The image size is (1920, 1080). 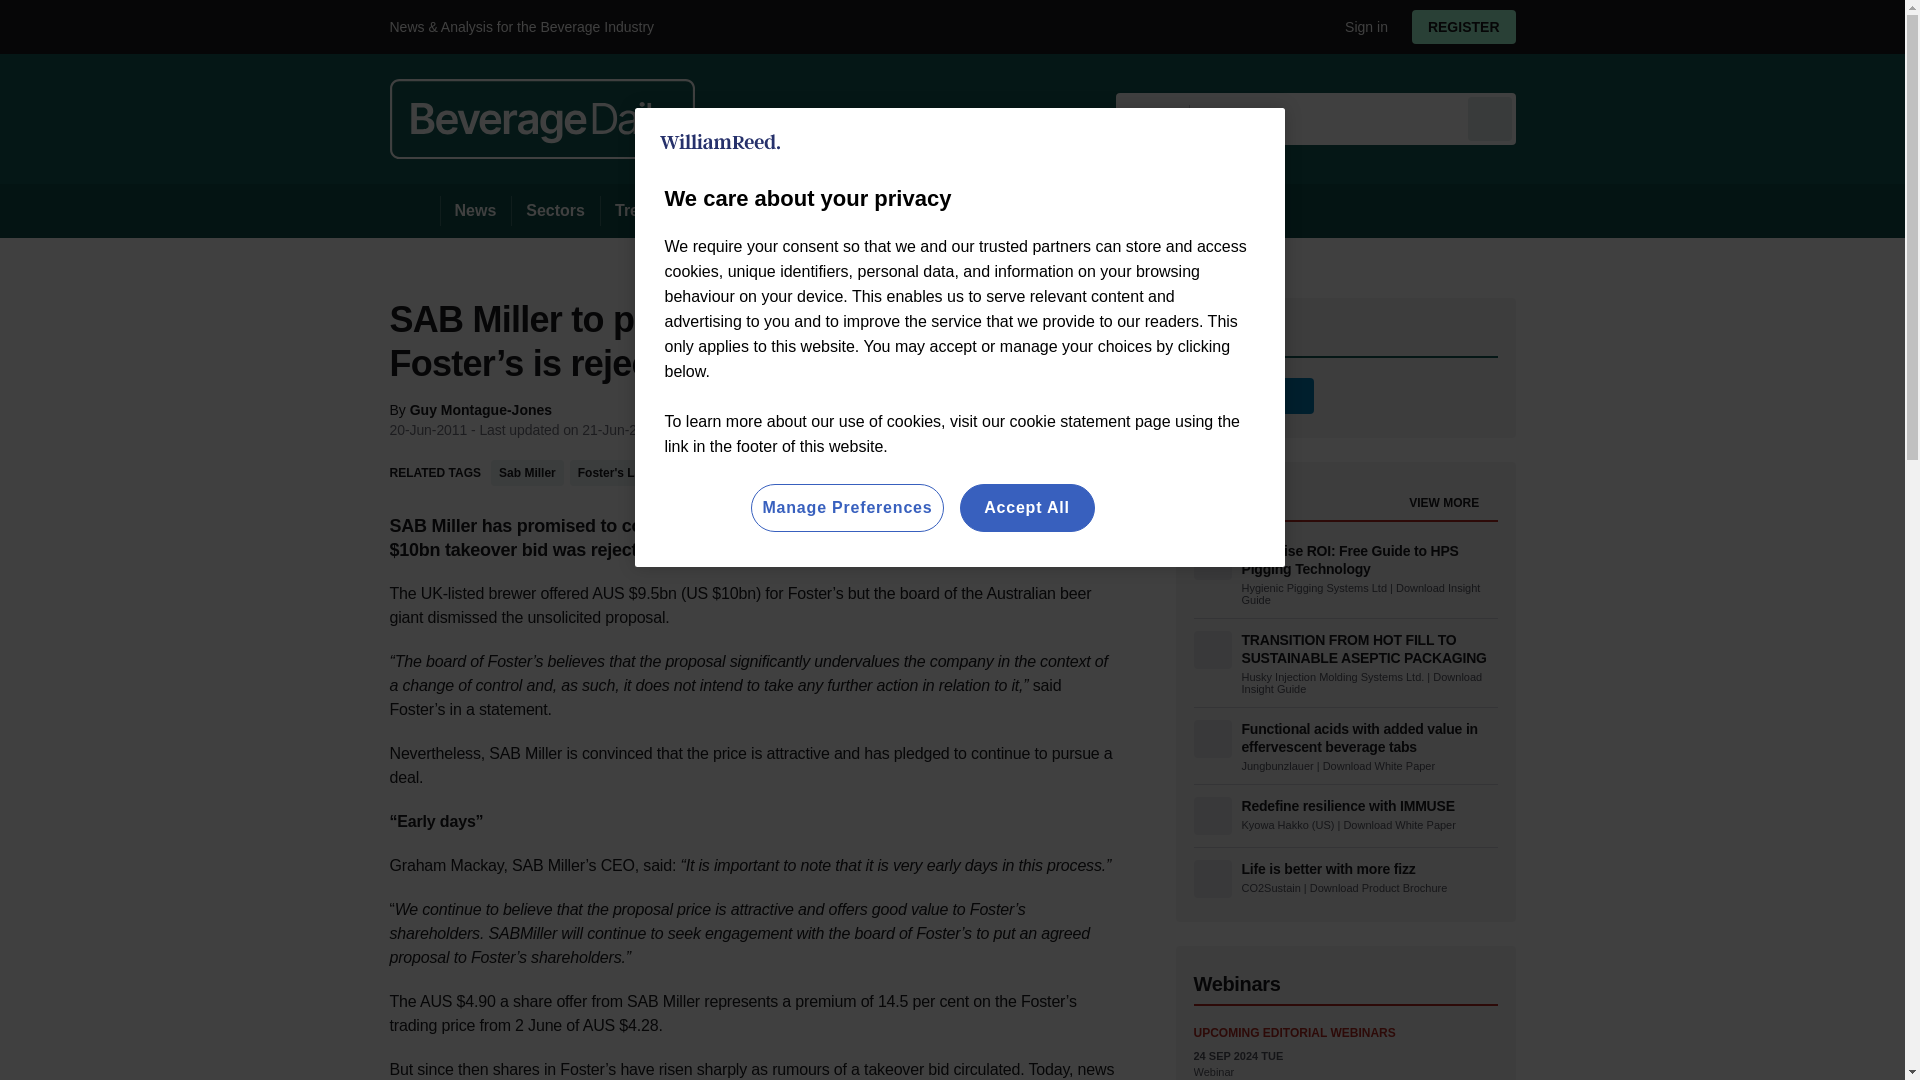 I want to click on BeverageDaily, so click(x=542, y=118).